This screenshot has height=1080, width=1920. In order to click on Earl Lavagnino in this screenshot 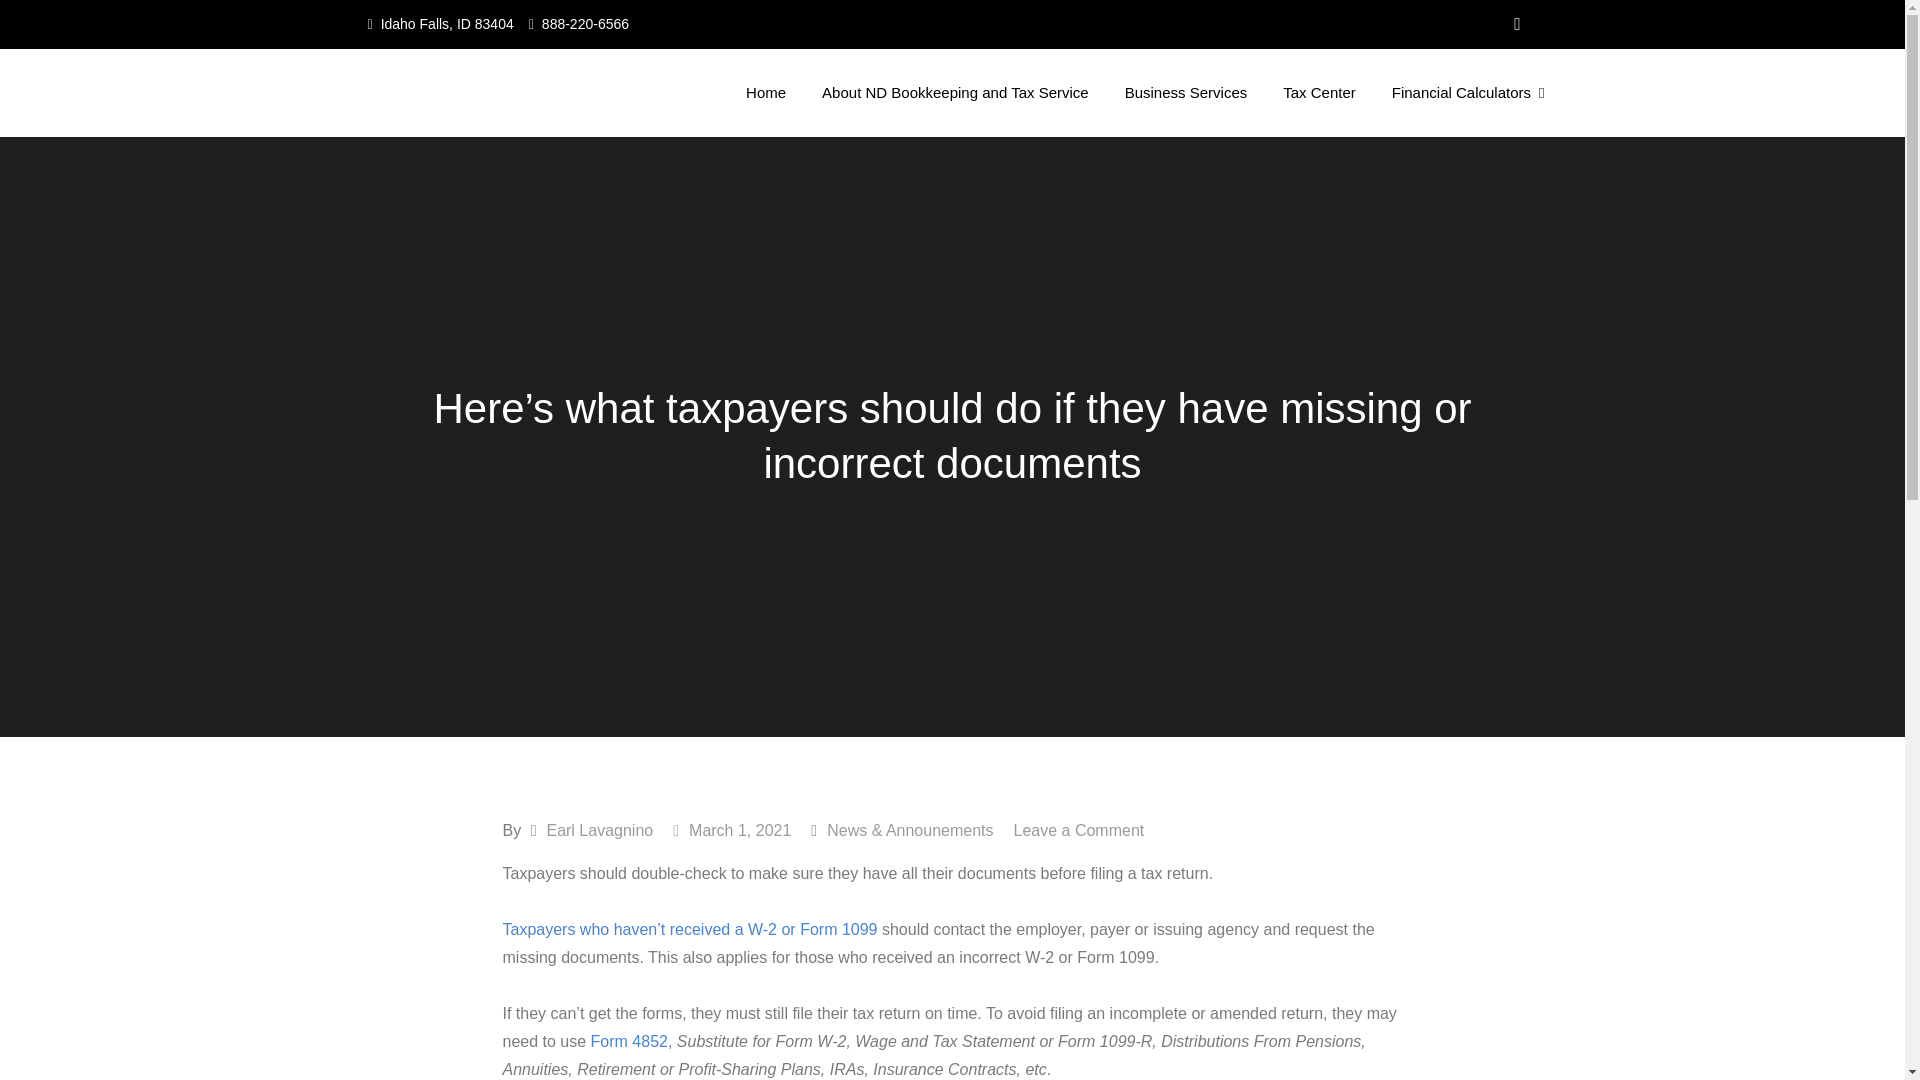, I will do `click(598, 830)`.